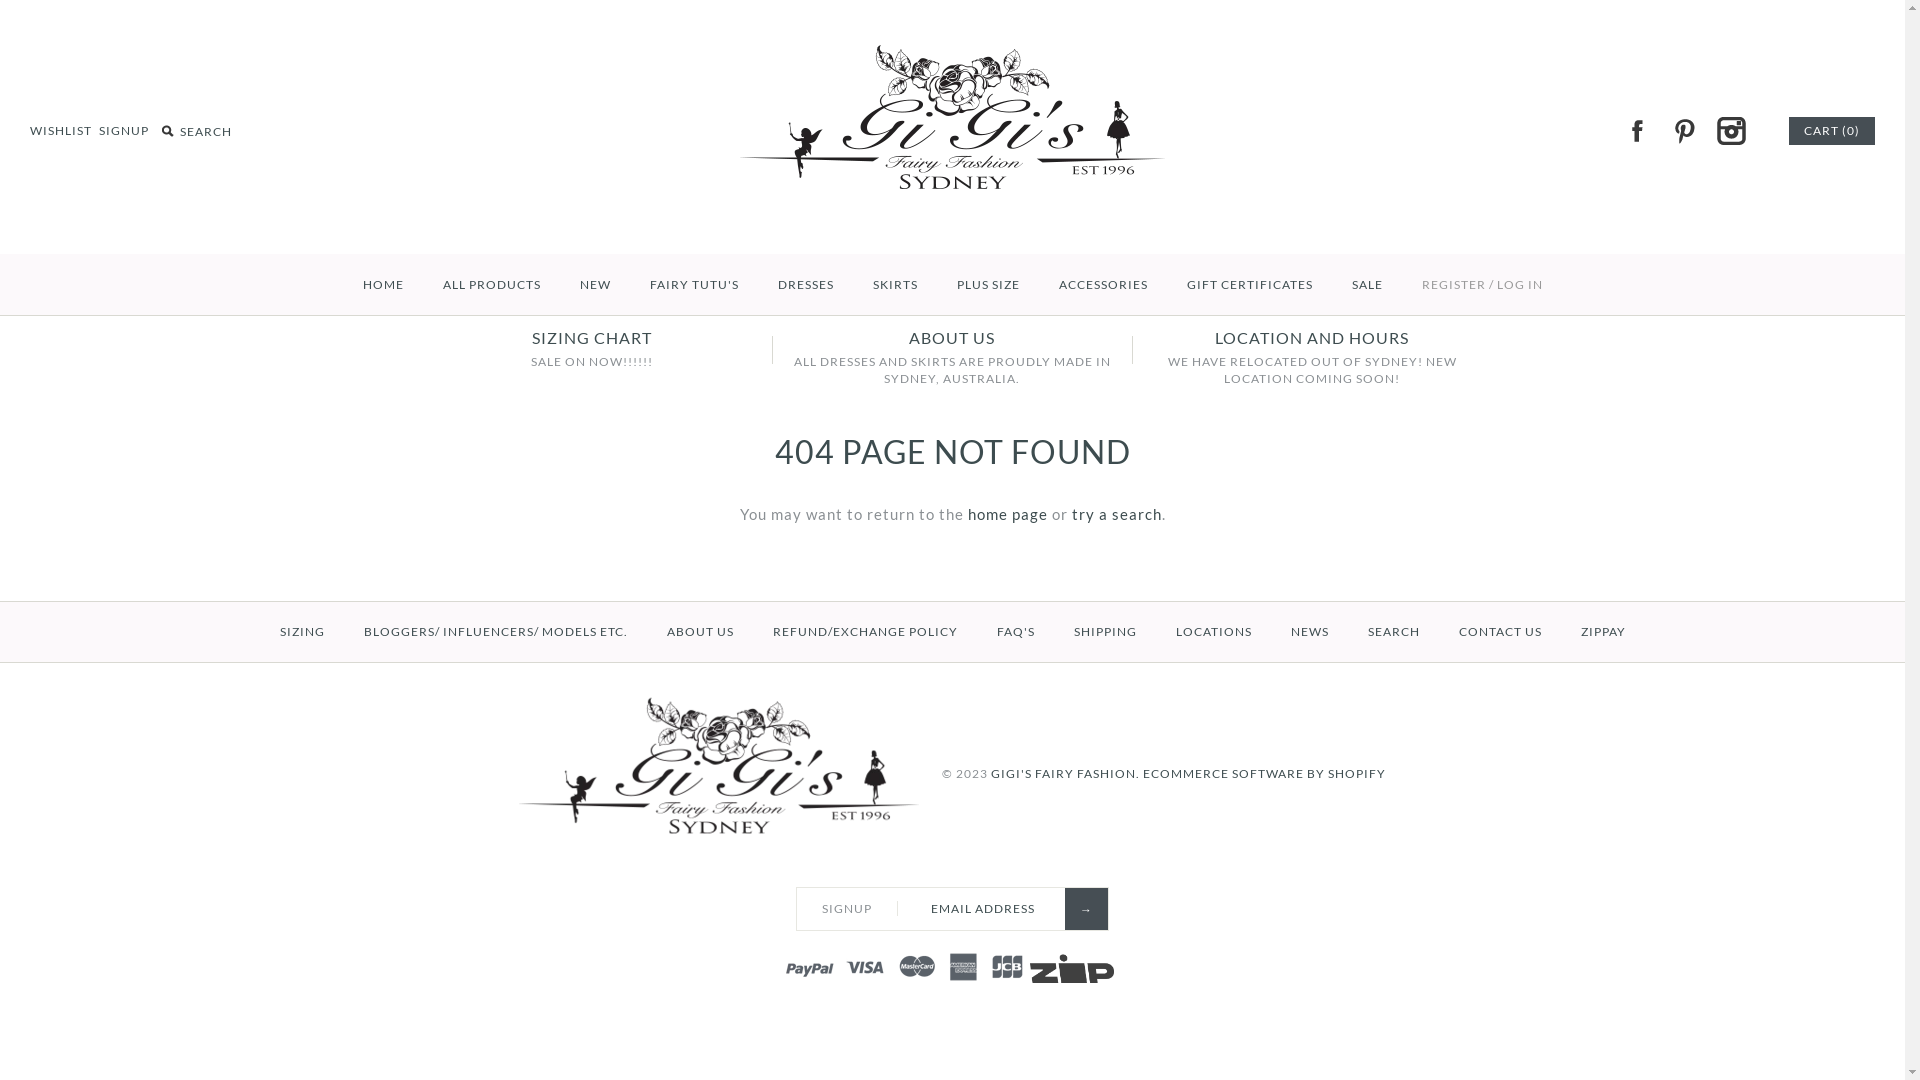 This screenshot has width=1920, height=1080. I want to click on NEWS, so click(1309, 632).